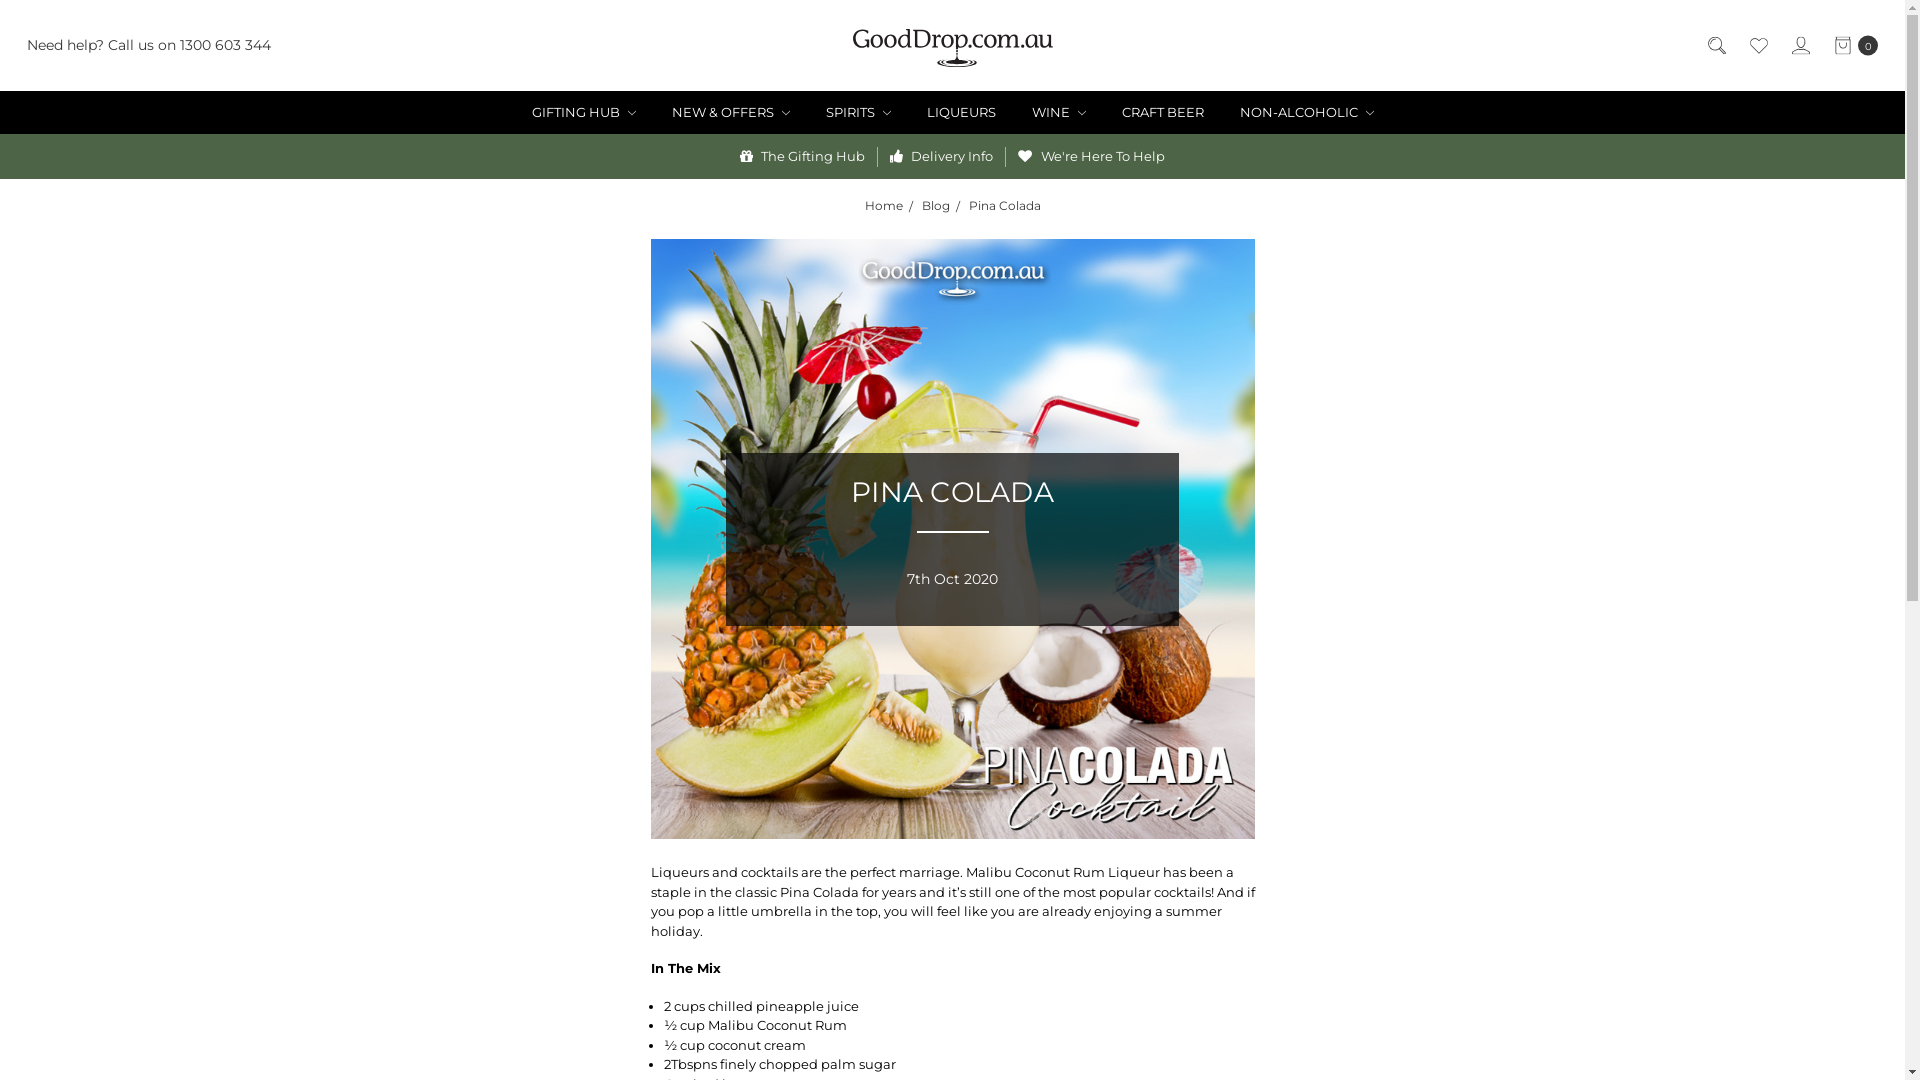  I want to click on GoodDrop.com.au, so click(952, 48).